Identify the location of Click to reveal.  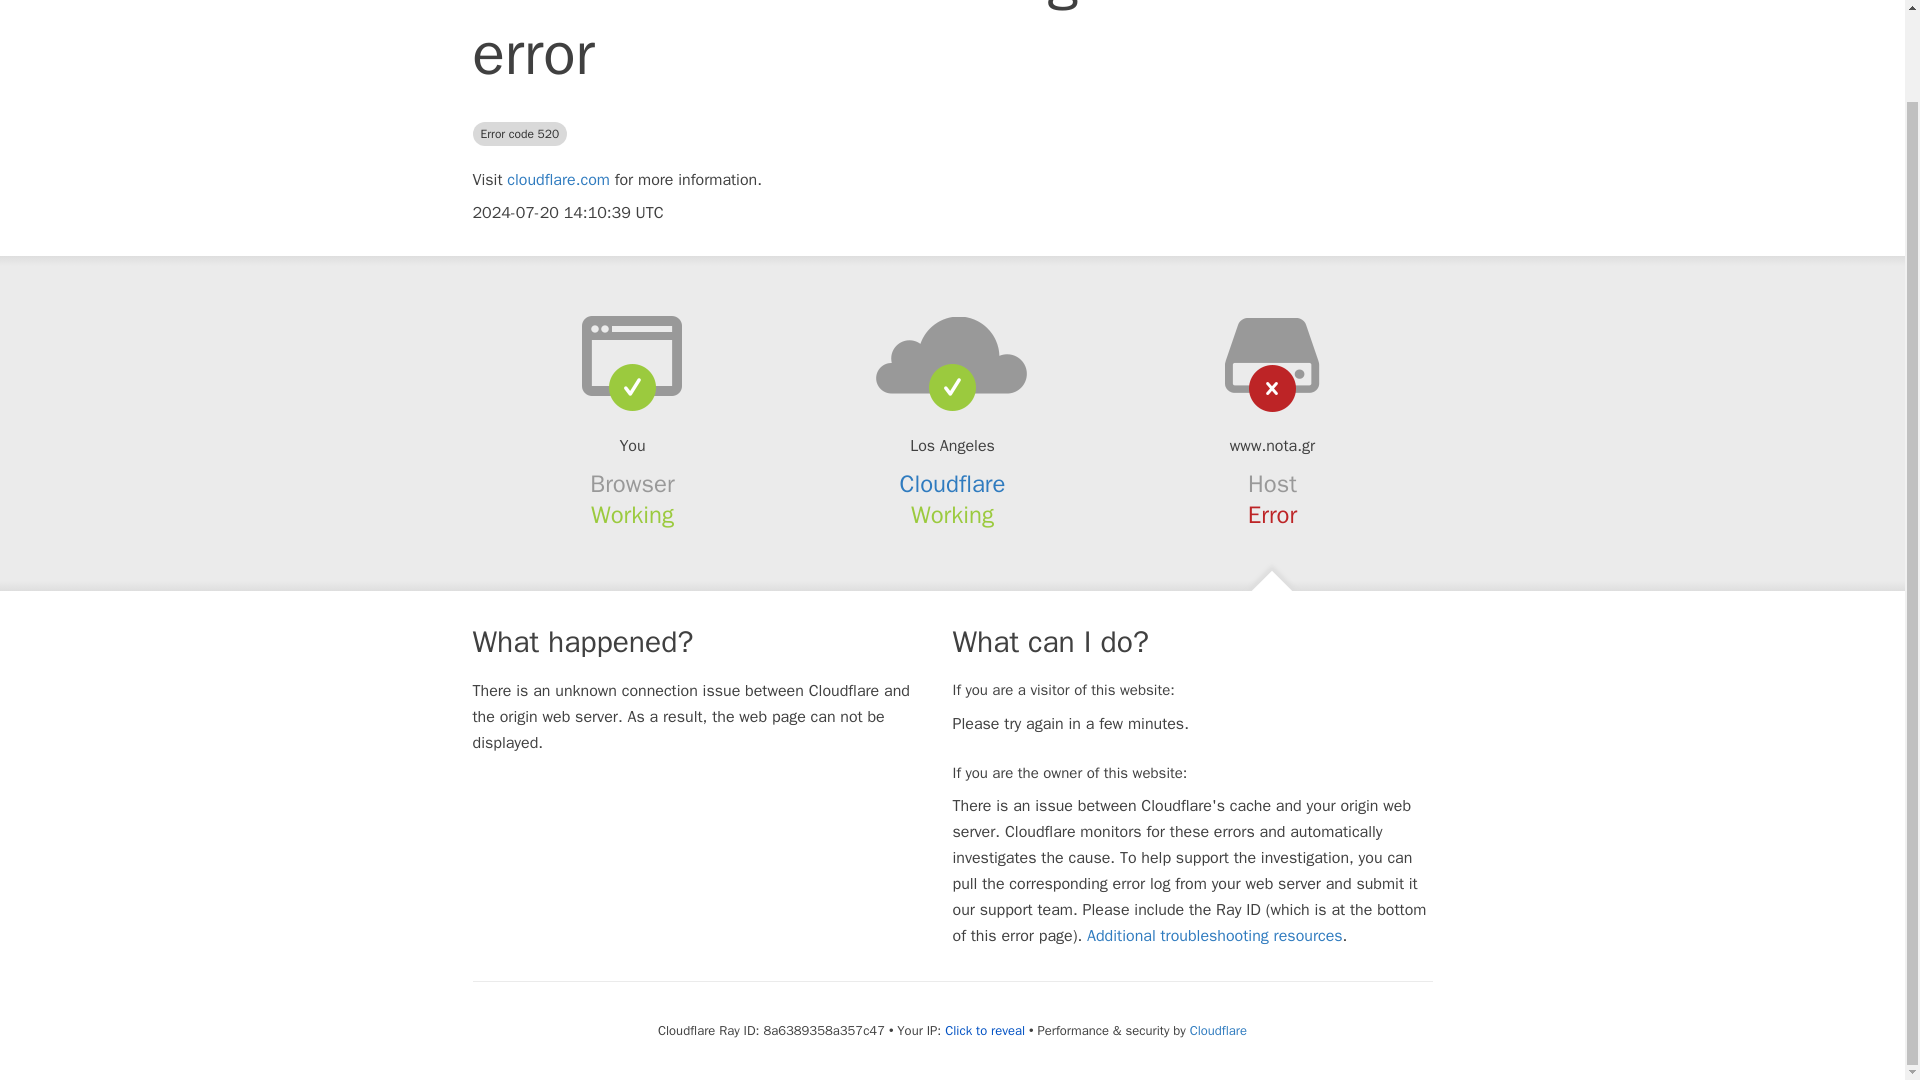
(984, 1030).